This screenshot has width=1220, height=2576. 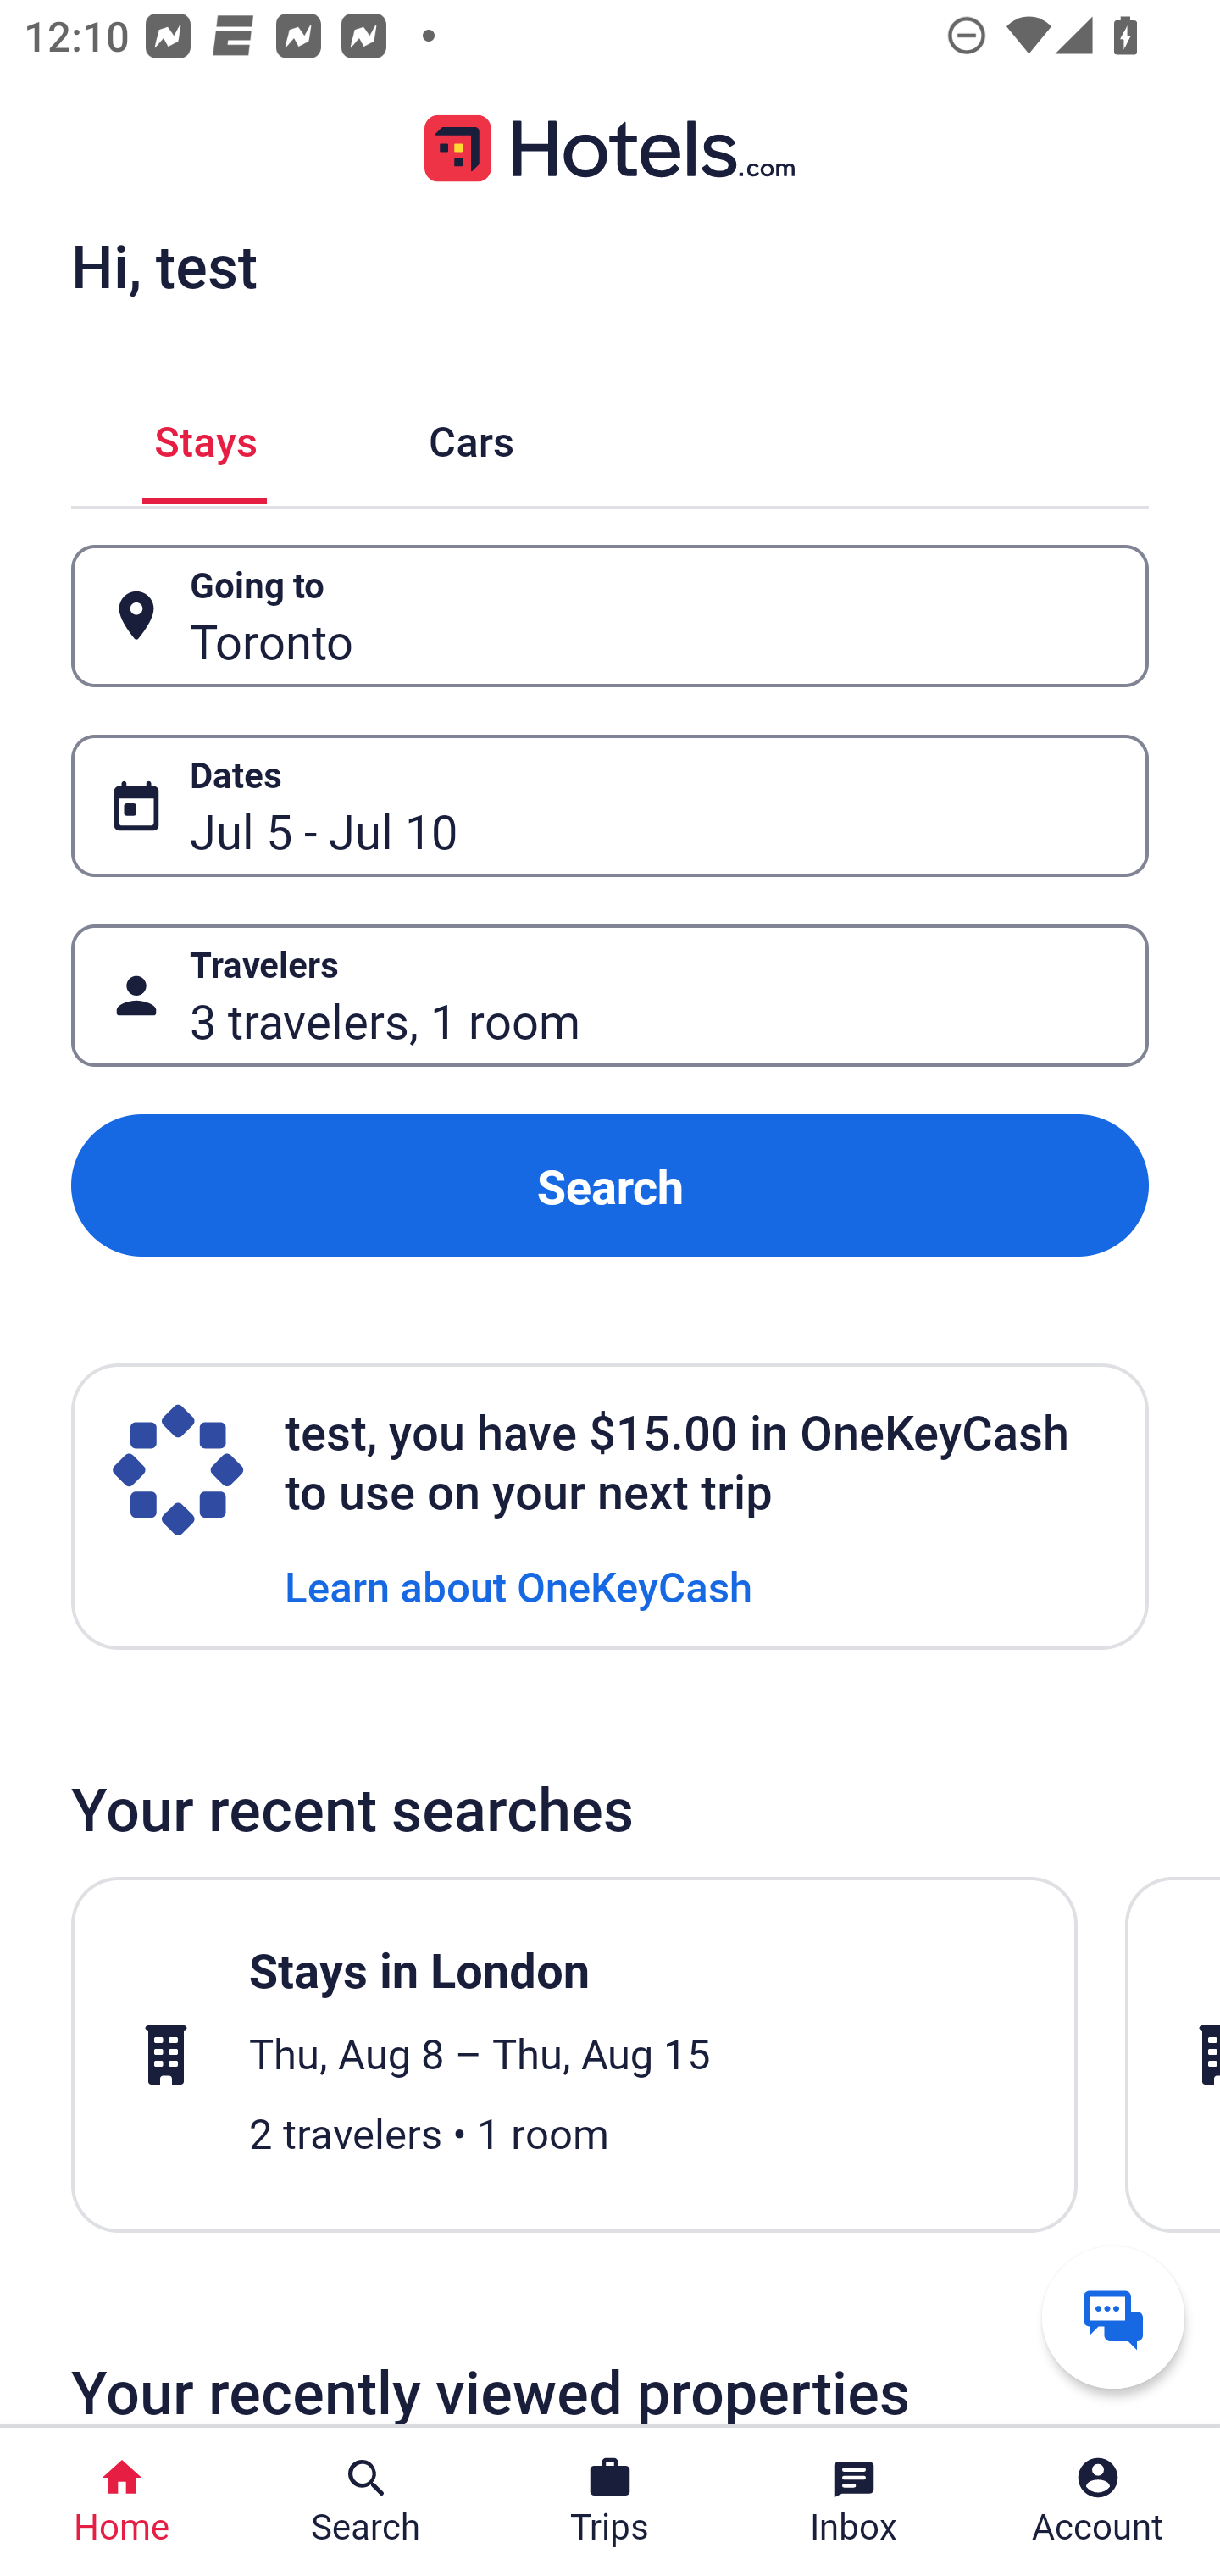 What do you see at coordinates (610, 805) in the screenshot?
I see `Dates Button Jul 5 - Jul 10` at bounding box center [610, 805].